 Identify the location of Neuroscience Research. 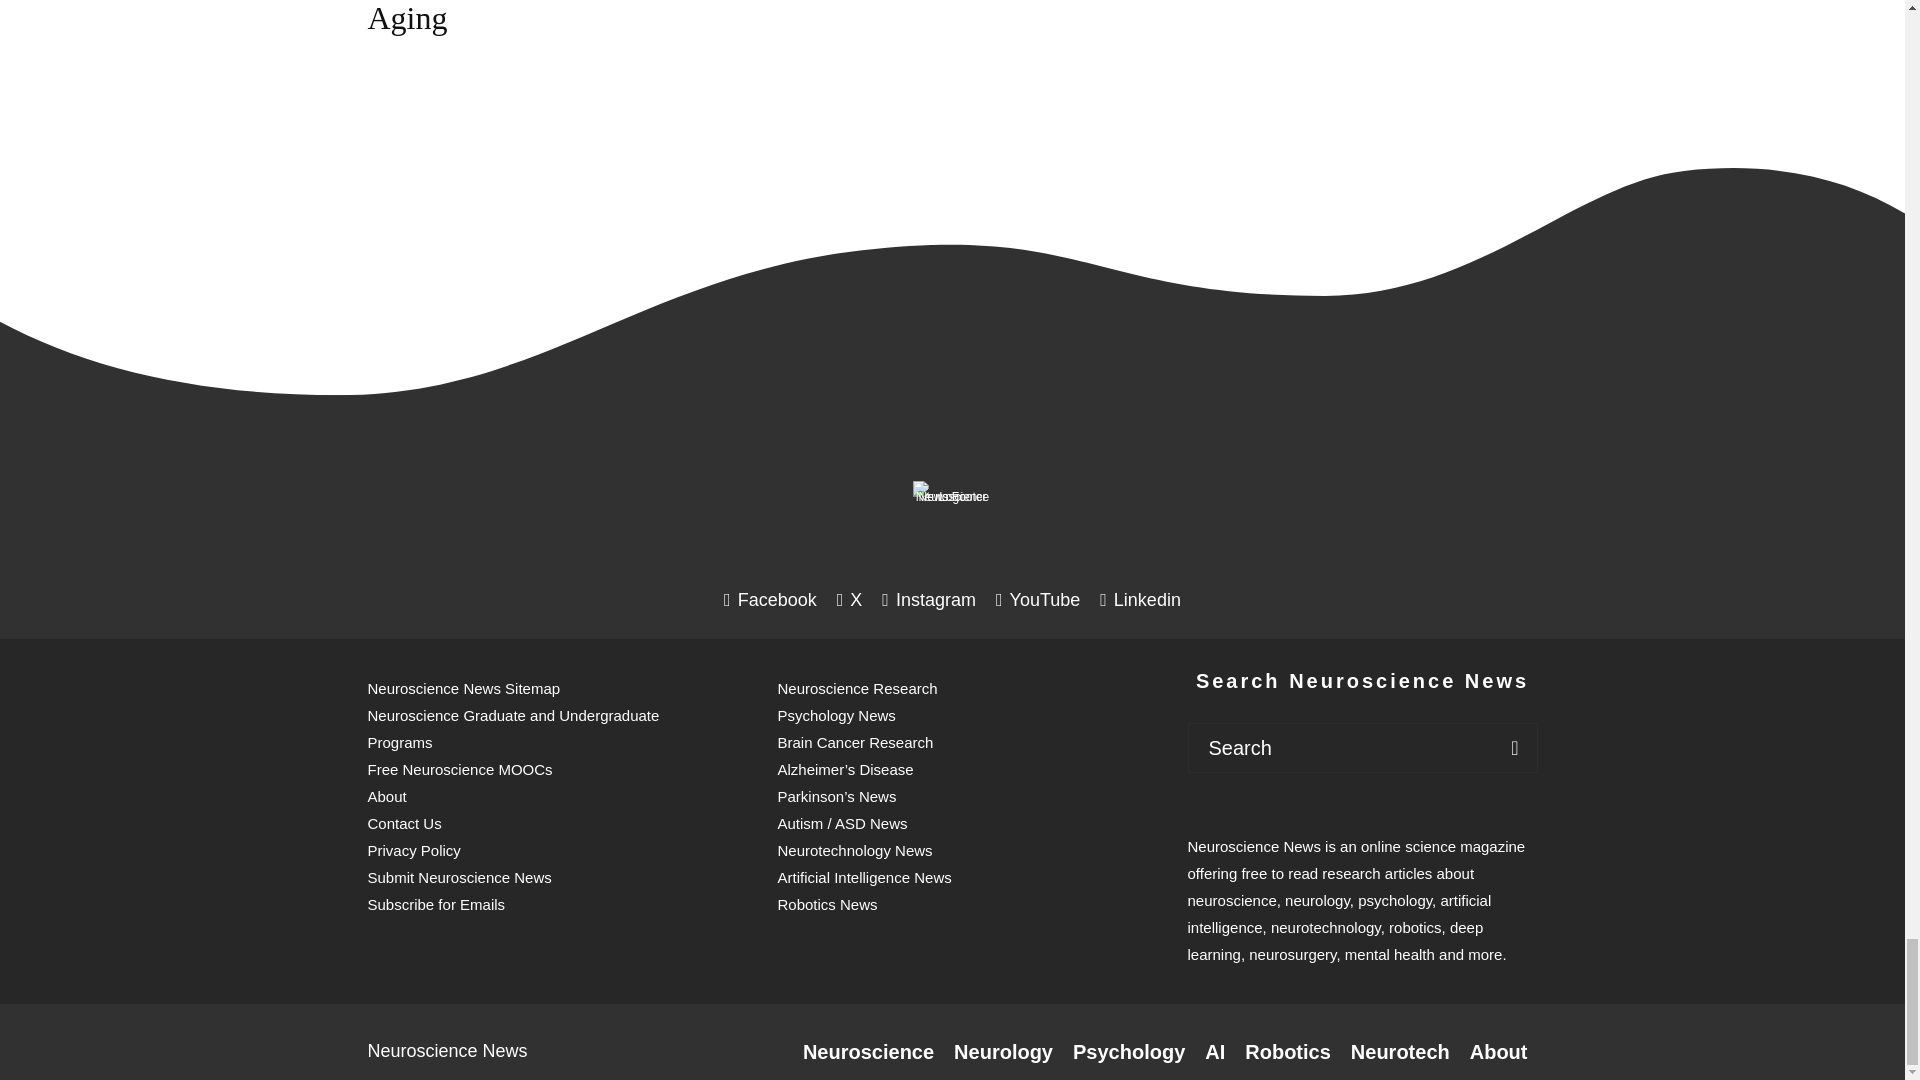
(868, 1052).